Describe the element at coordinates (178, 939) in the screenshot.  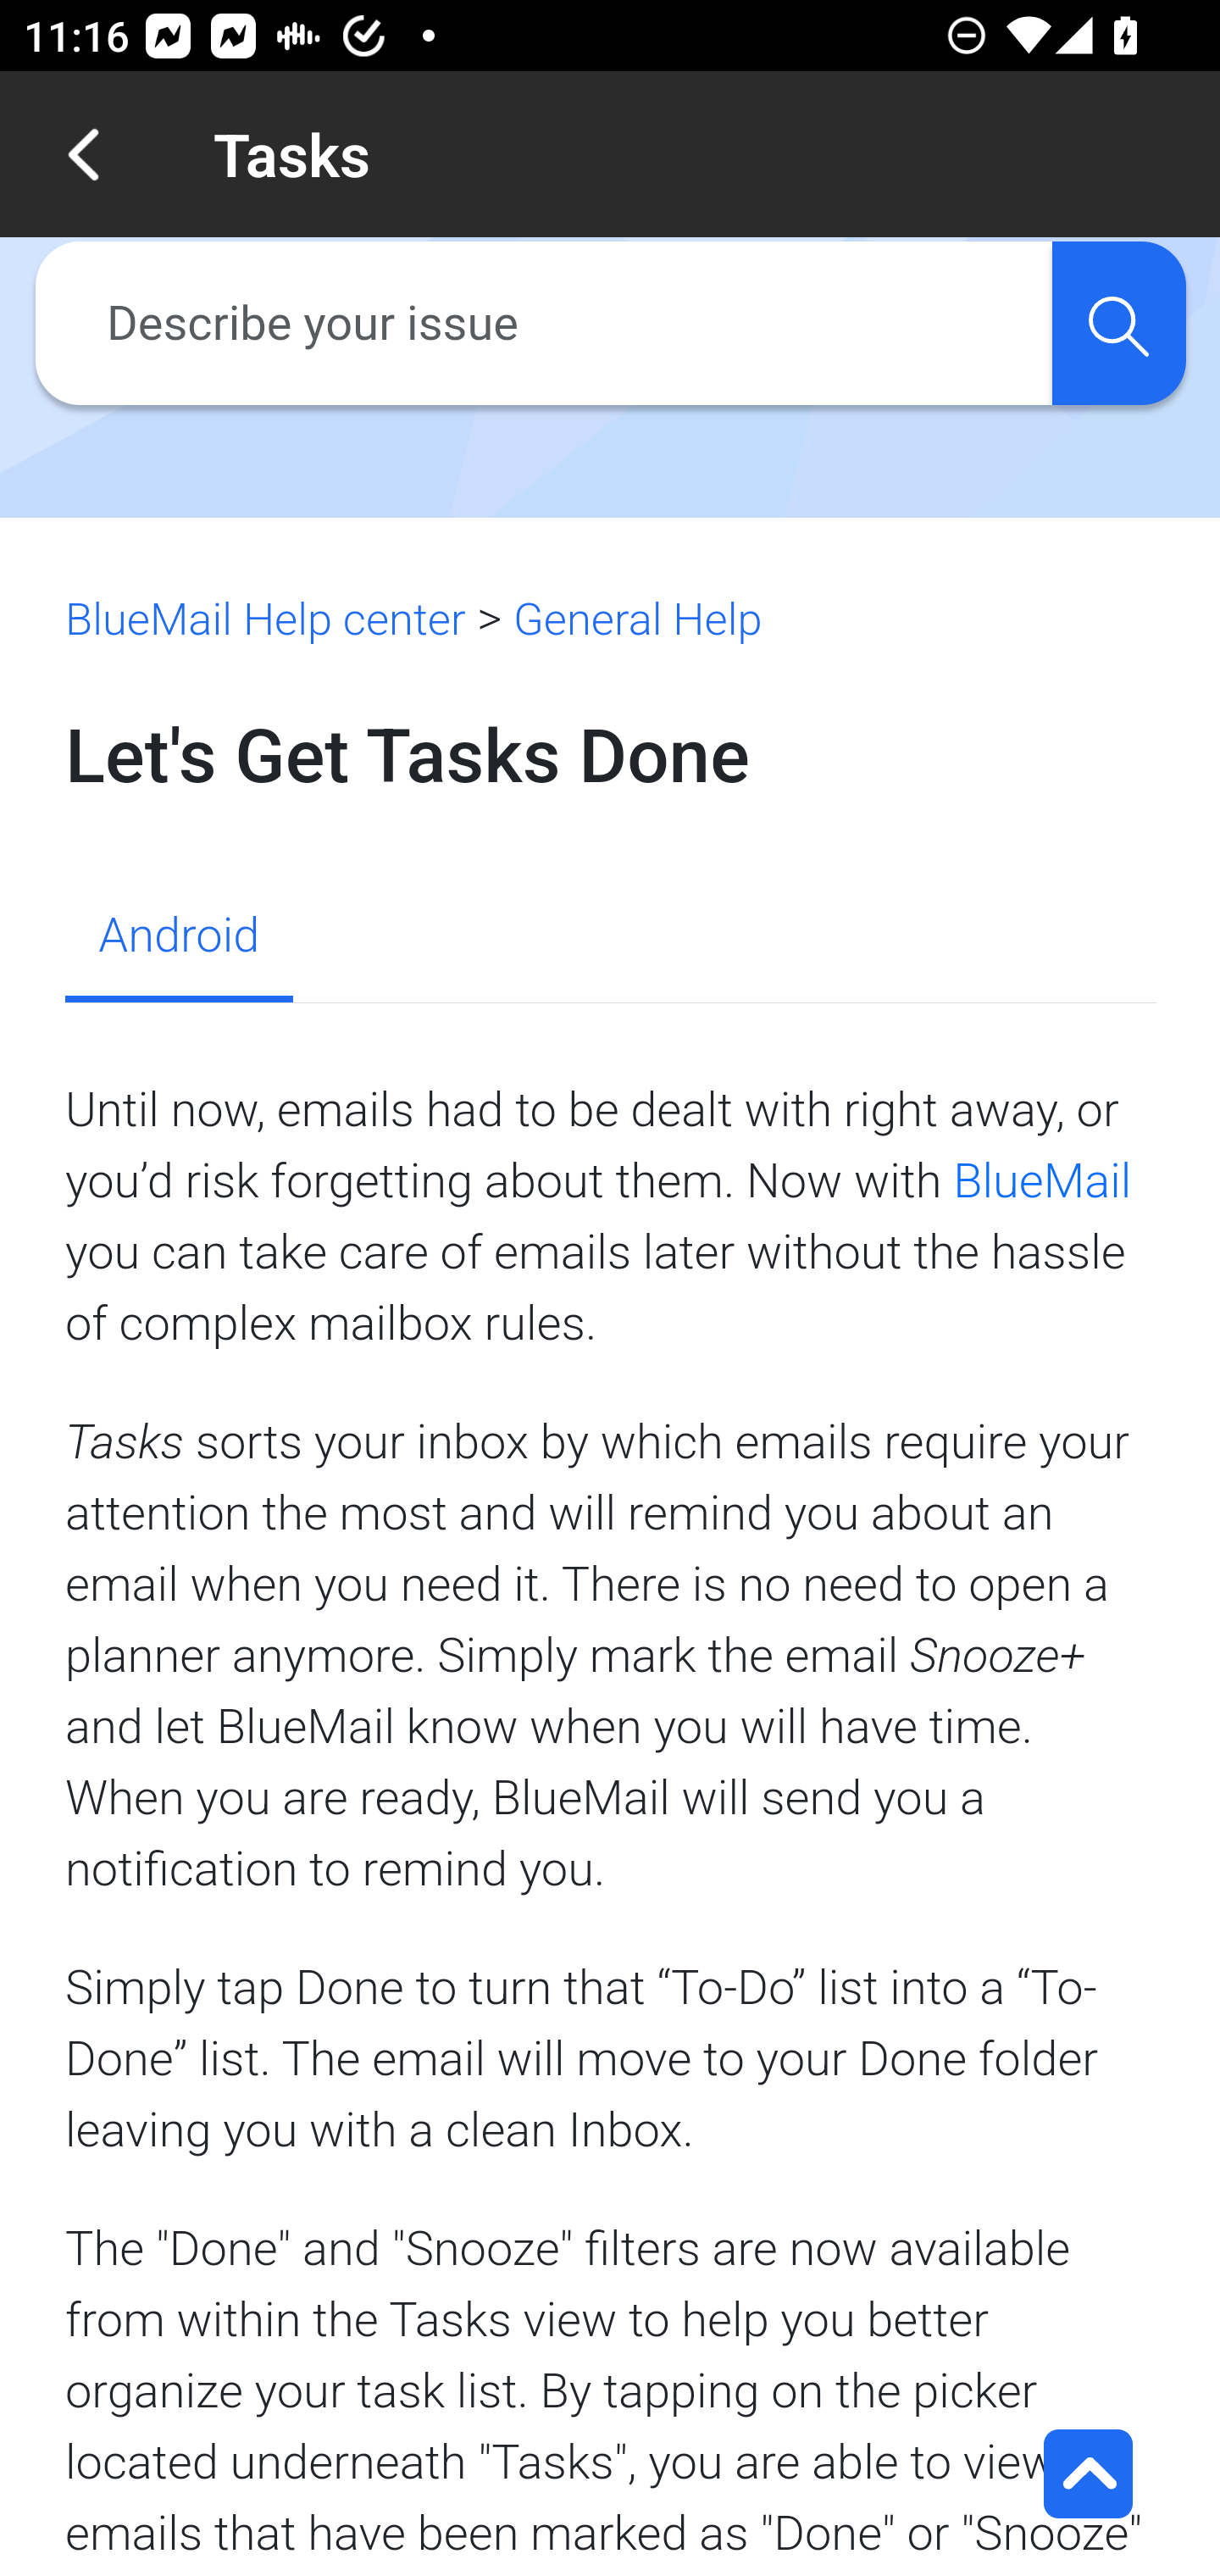
I see `Android` at that location.